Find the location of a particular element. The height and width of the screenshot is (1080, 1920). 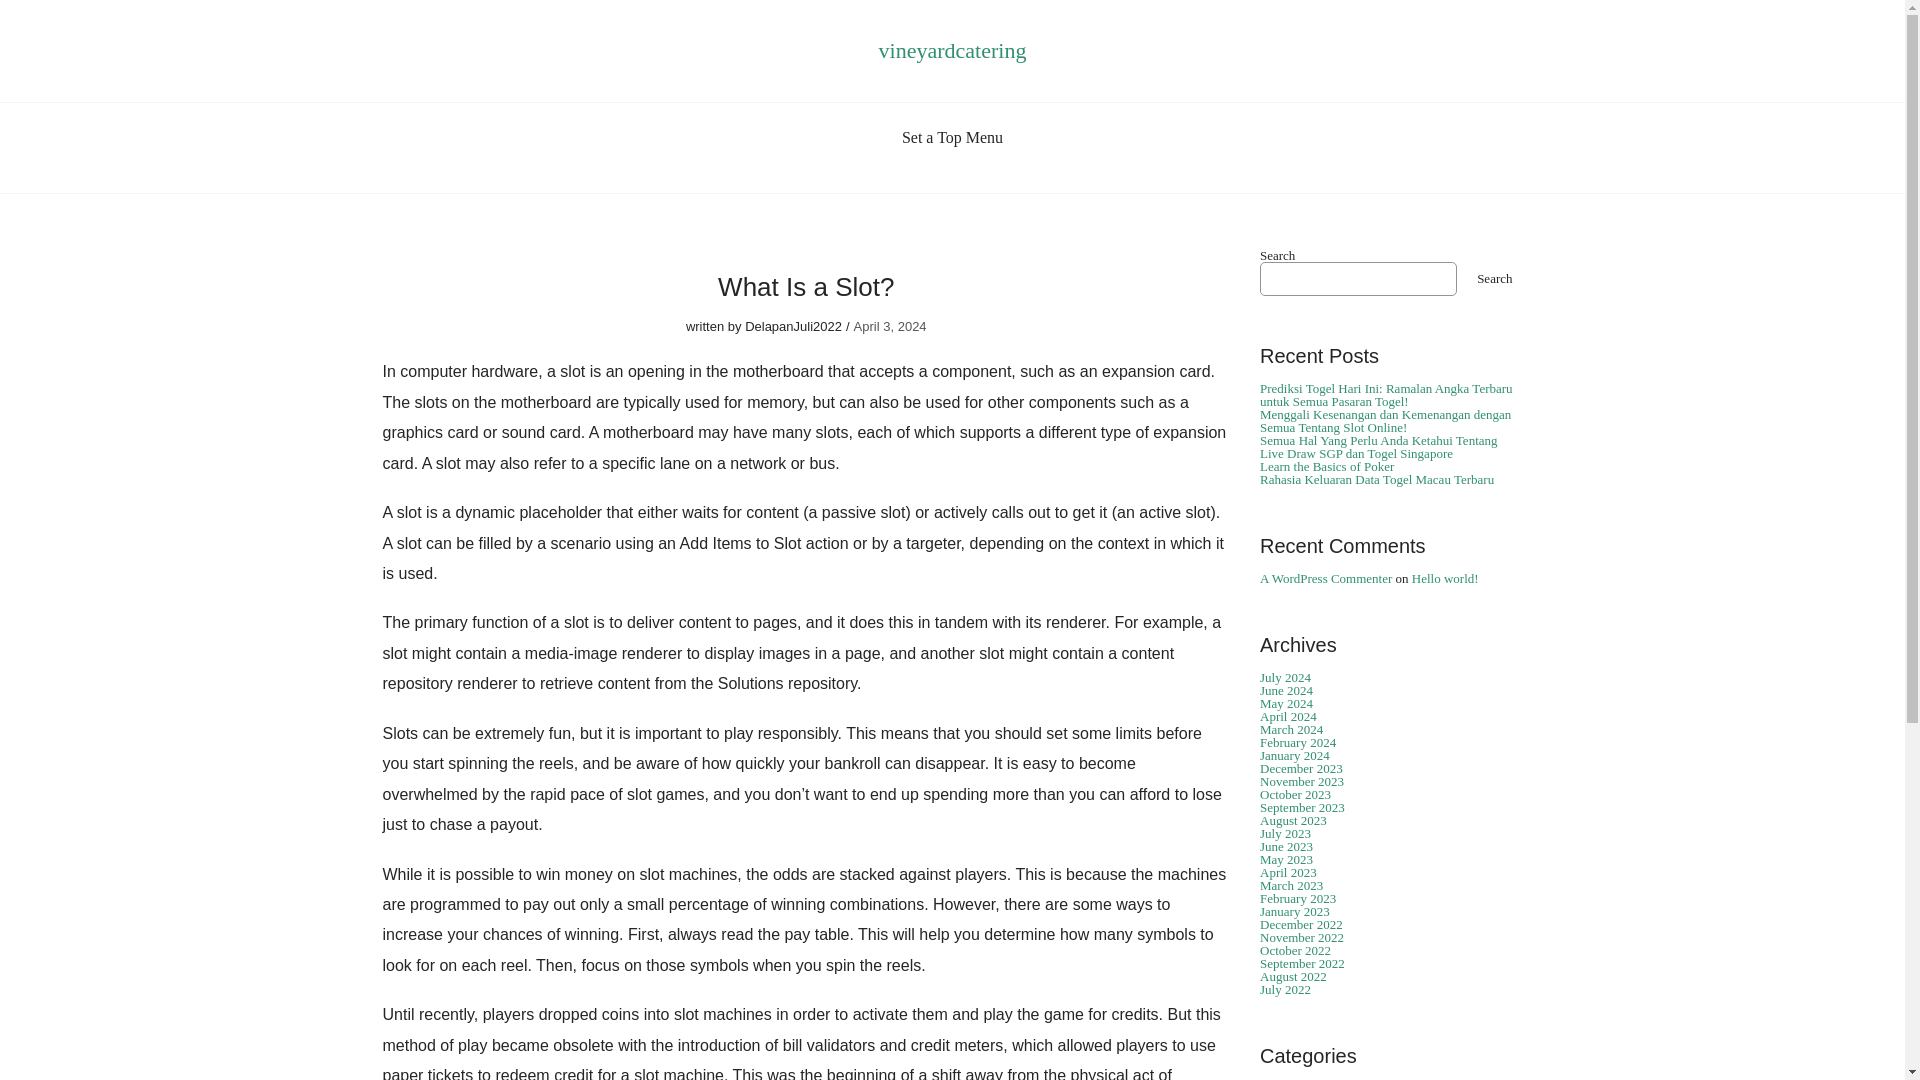

February 2023 is located at coordinates (1298, 898).